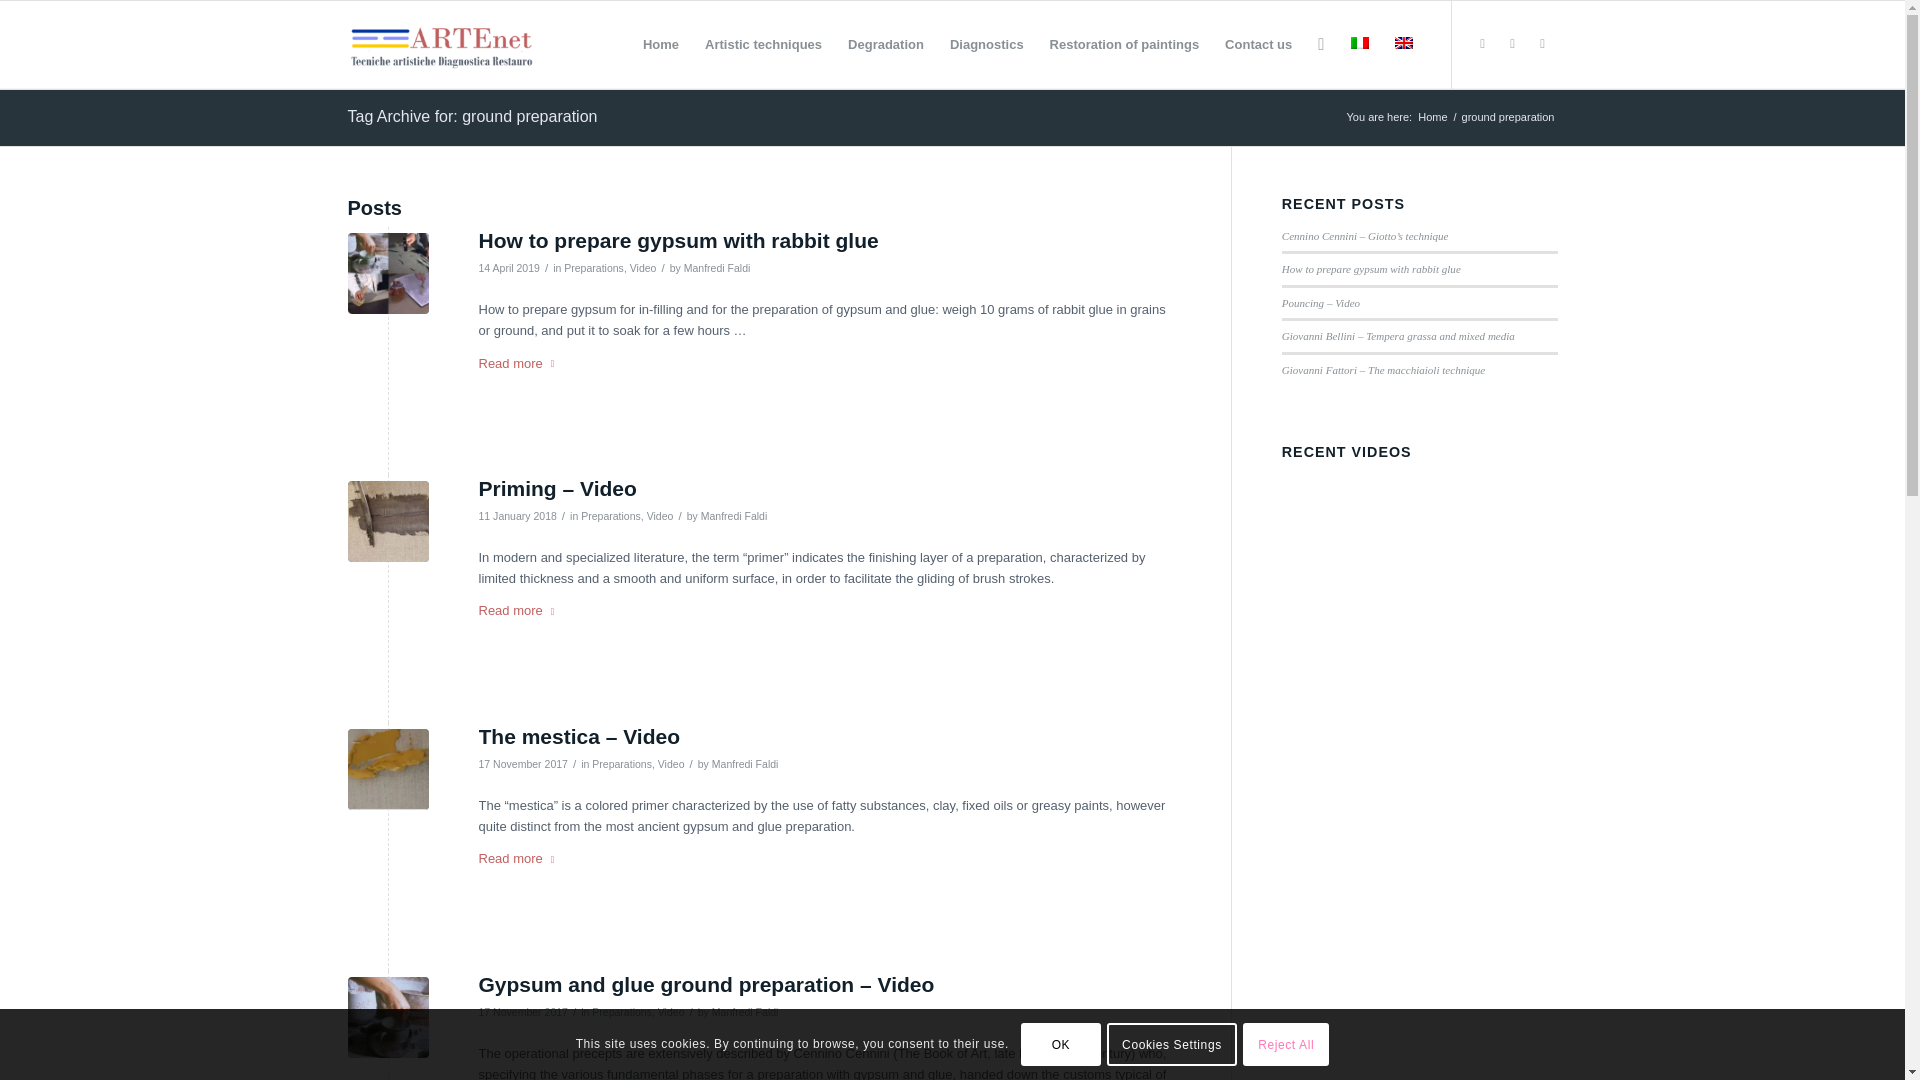  What do you see at coordinates (886, 44) in the screenshot?
I see `Degradation` at bounding box center [886, 44].